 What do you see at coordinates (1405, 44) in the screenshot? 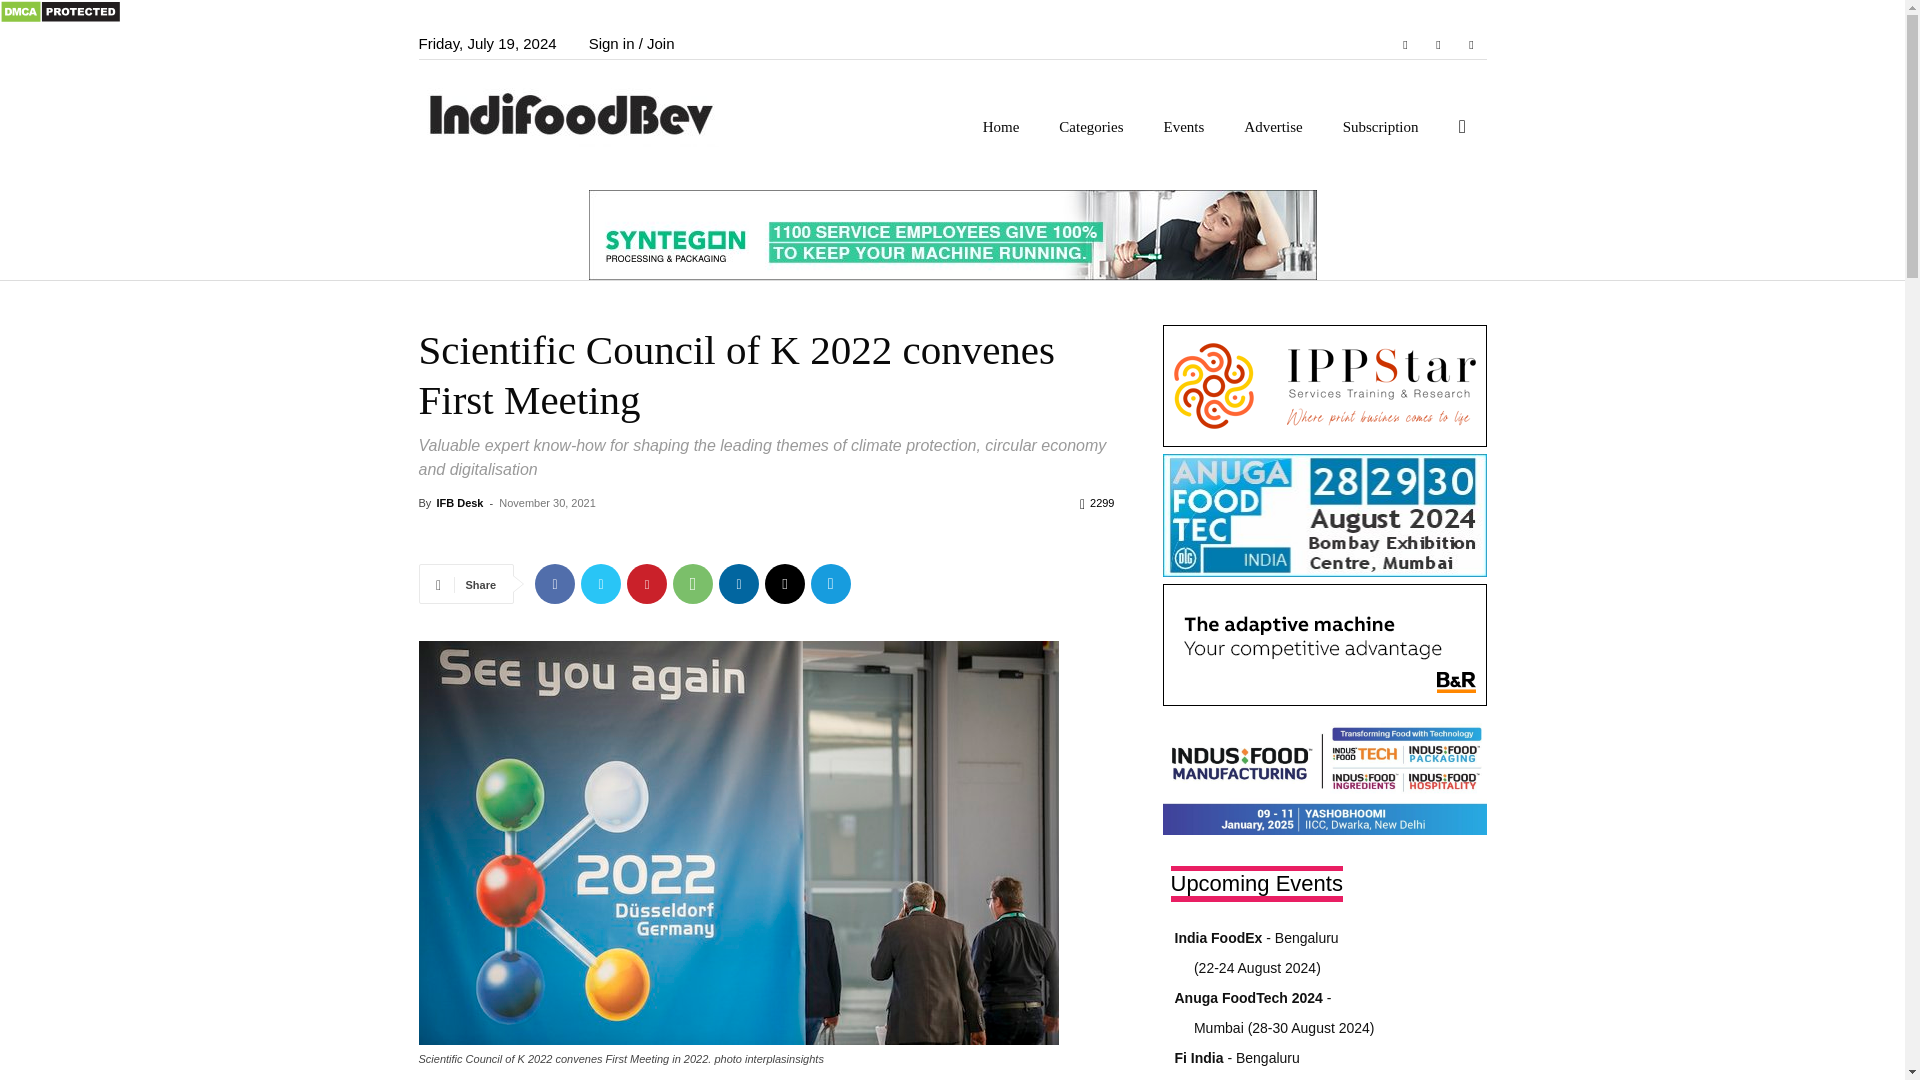
I see `Facebook` at bounding box center [1405, 44].